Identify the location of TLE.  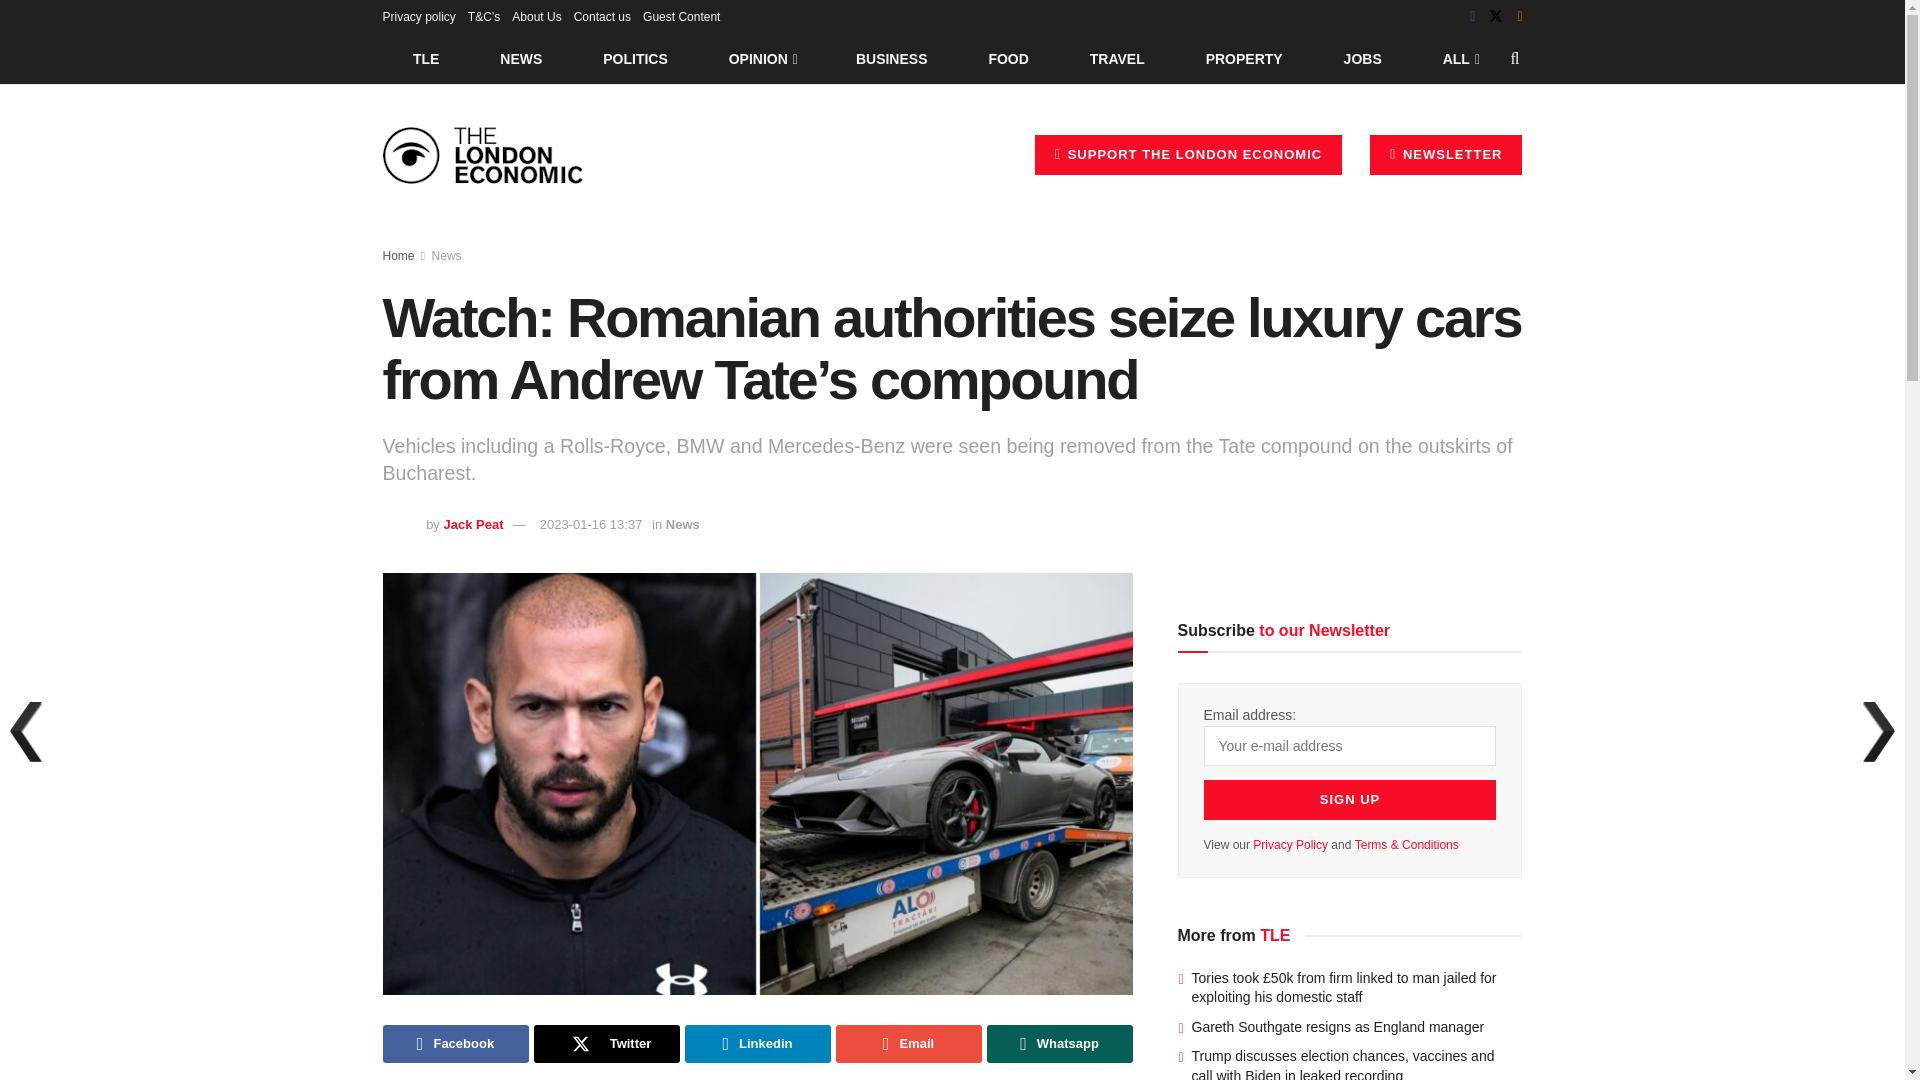
(425, 58).